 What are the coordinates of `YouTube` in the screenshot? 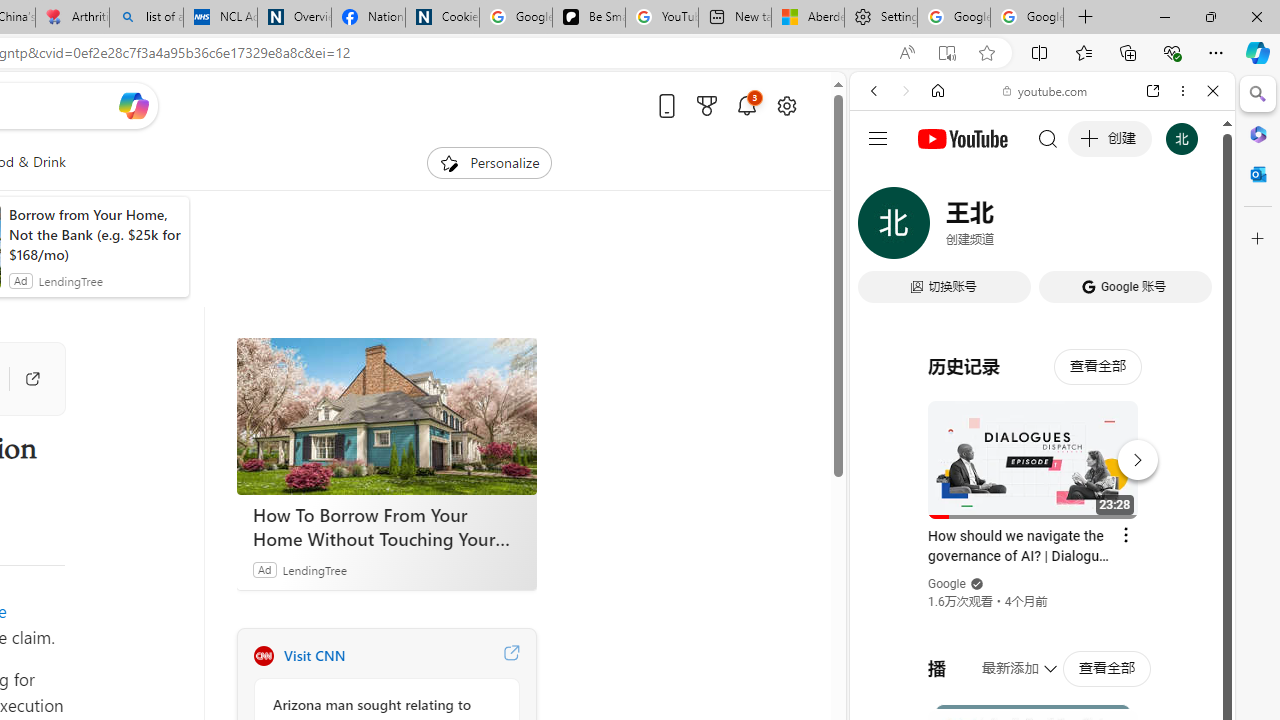 It's located at (1034, 296).